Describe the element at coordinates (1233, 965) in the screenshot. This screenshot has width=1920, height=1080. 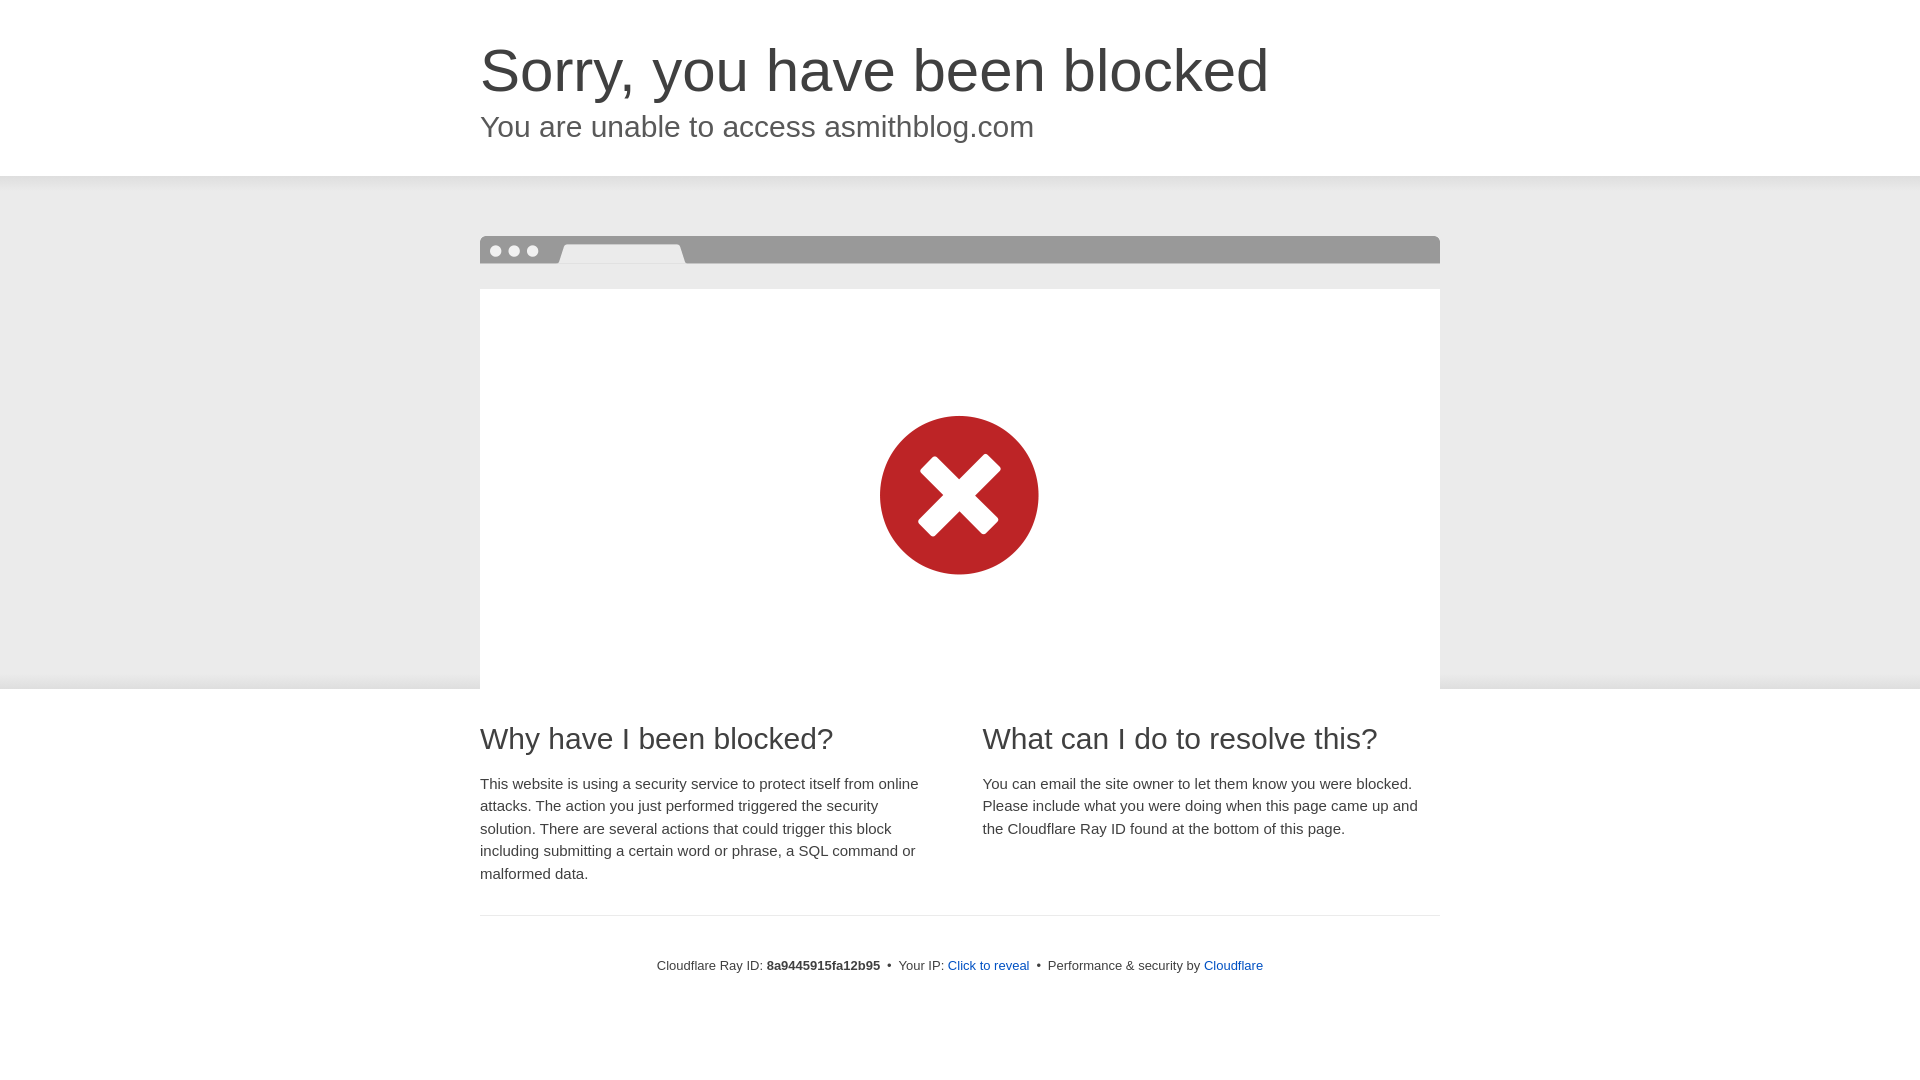
I see `Cloudflare` at that location.